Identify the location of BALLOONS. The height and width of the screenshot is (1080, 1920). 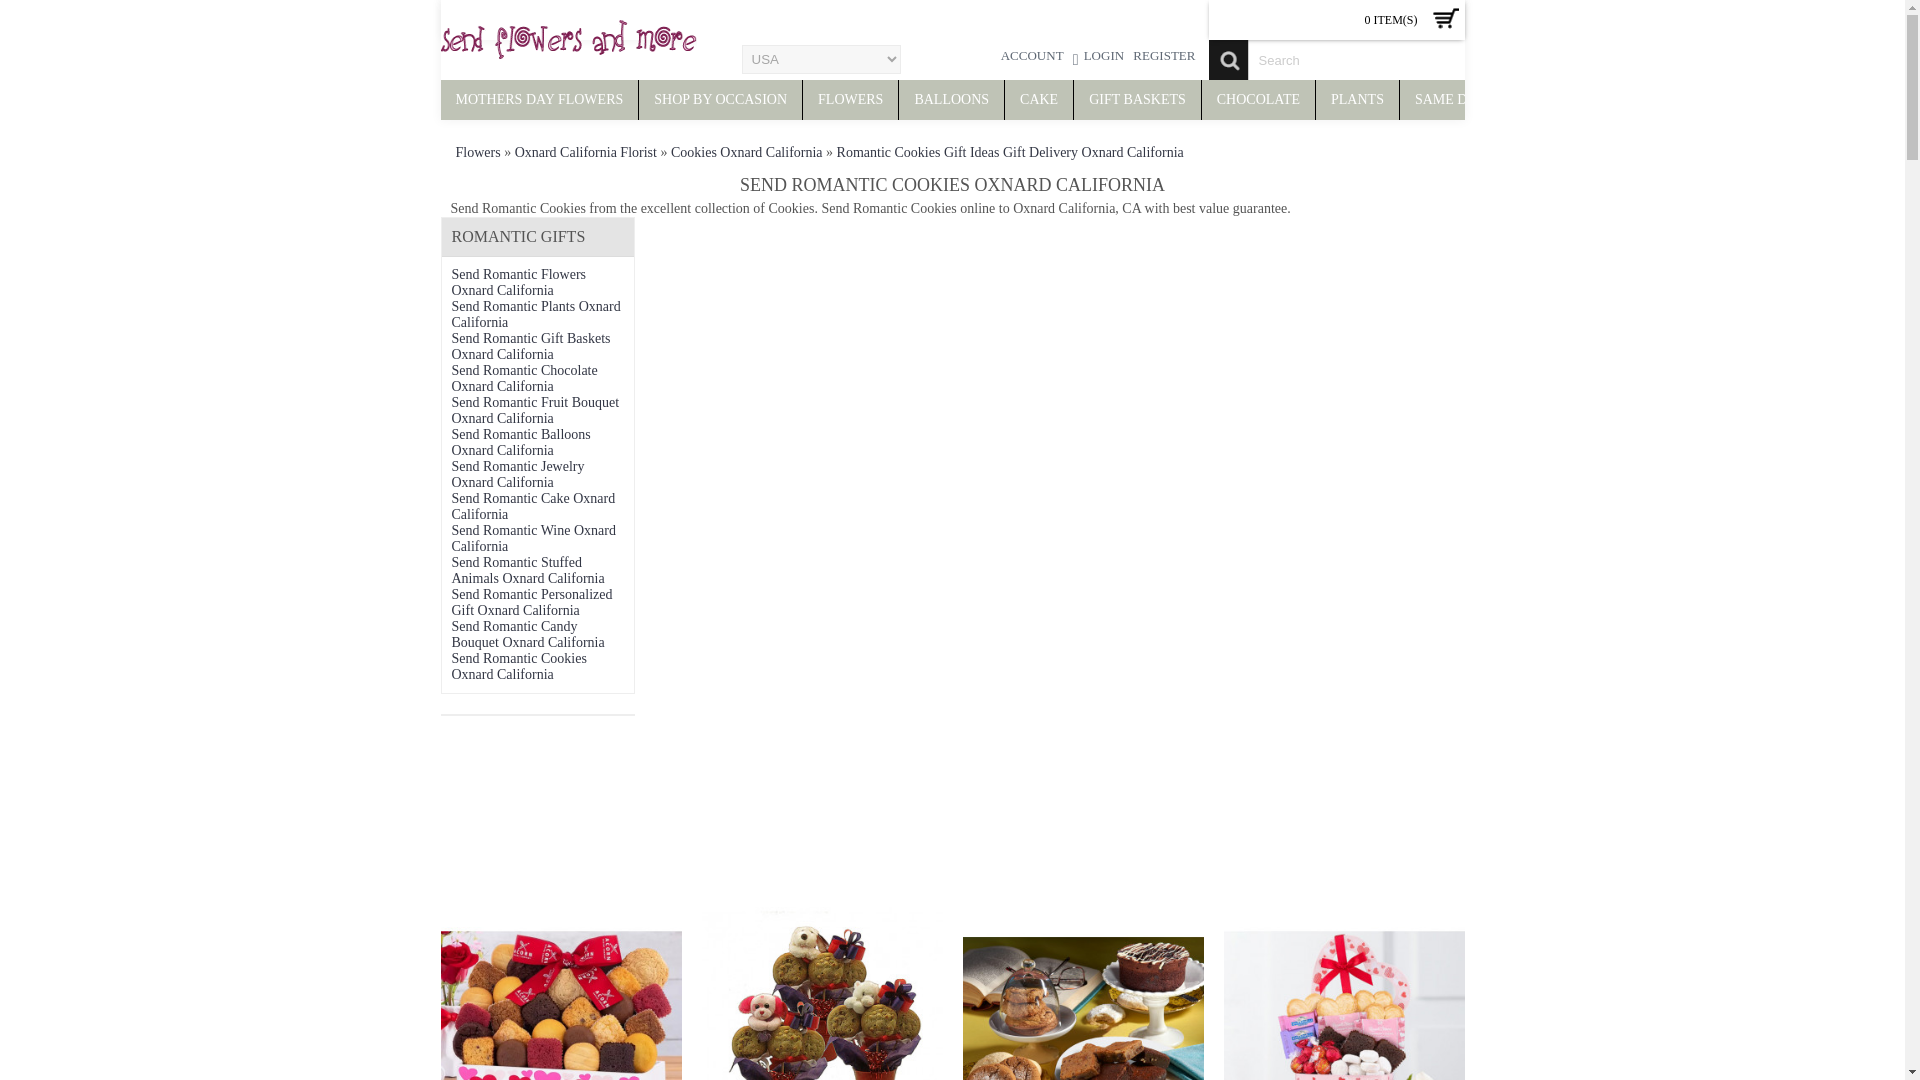
(951, 99).